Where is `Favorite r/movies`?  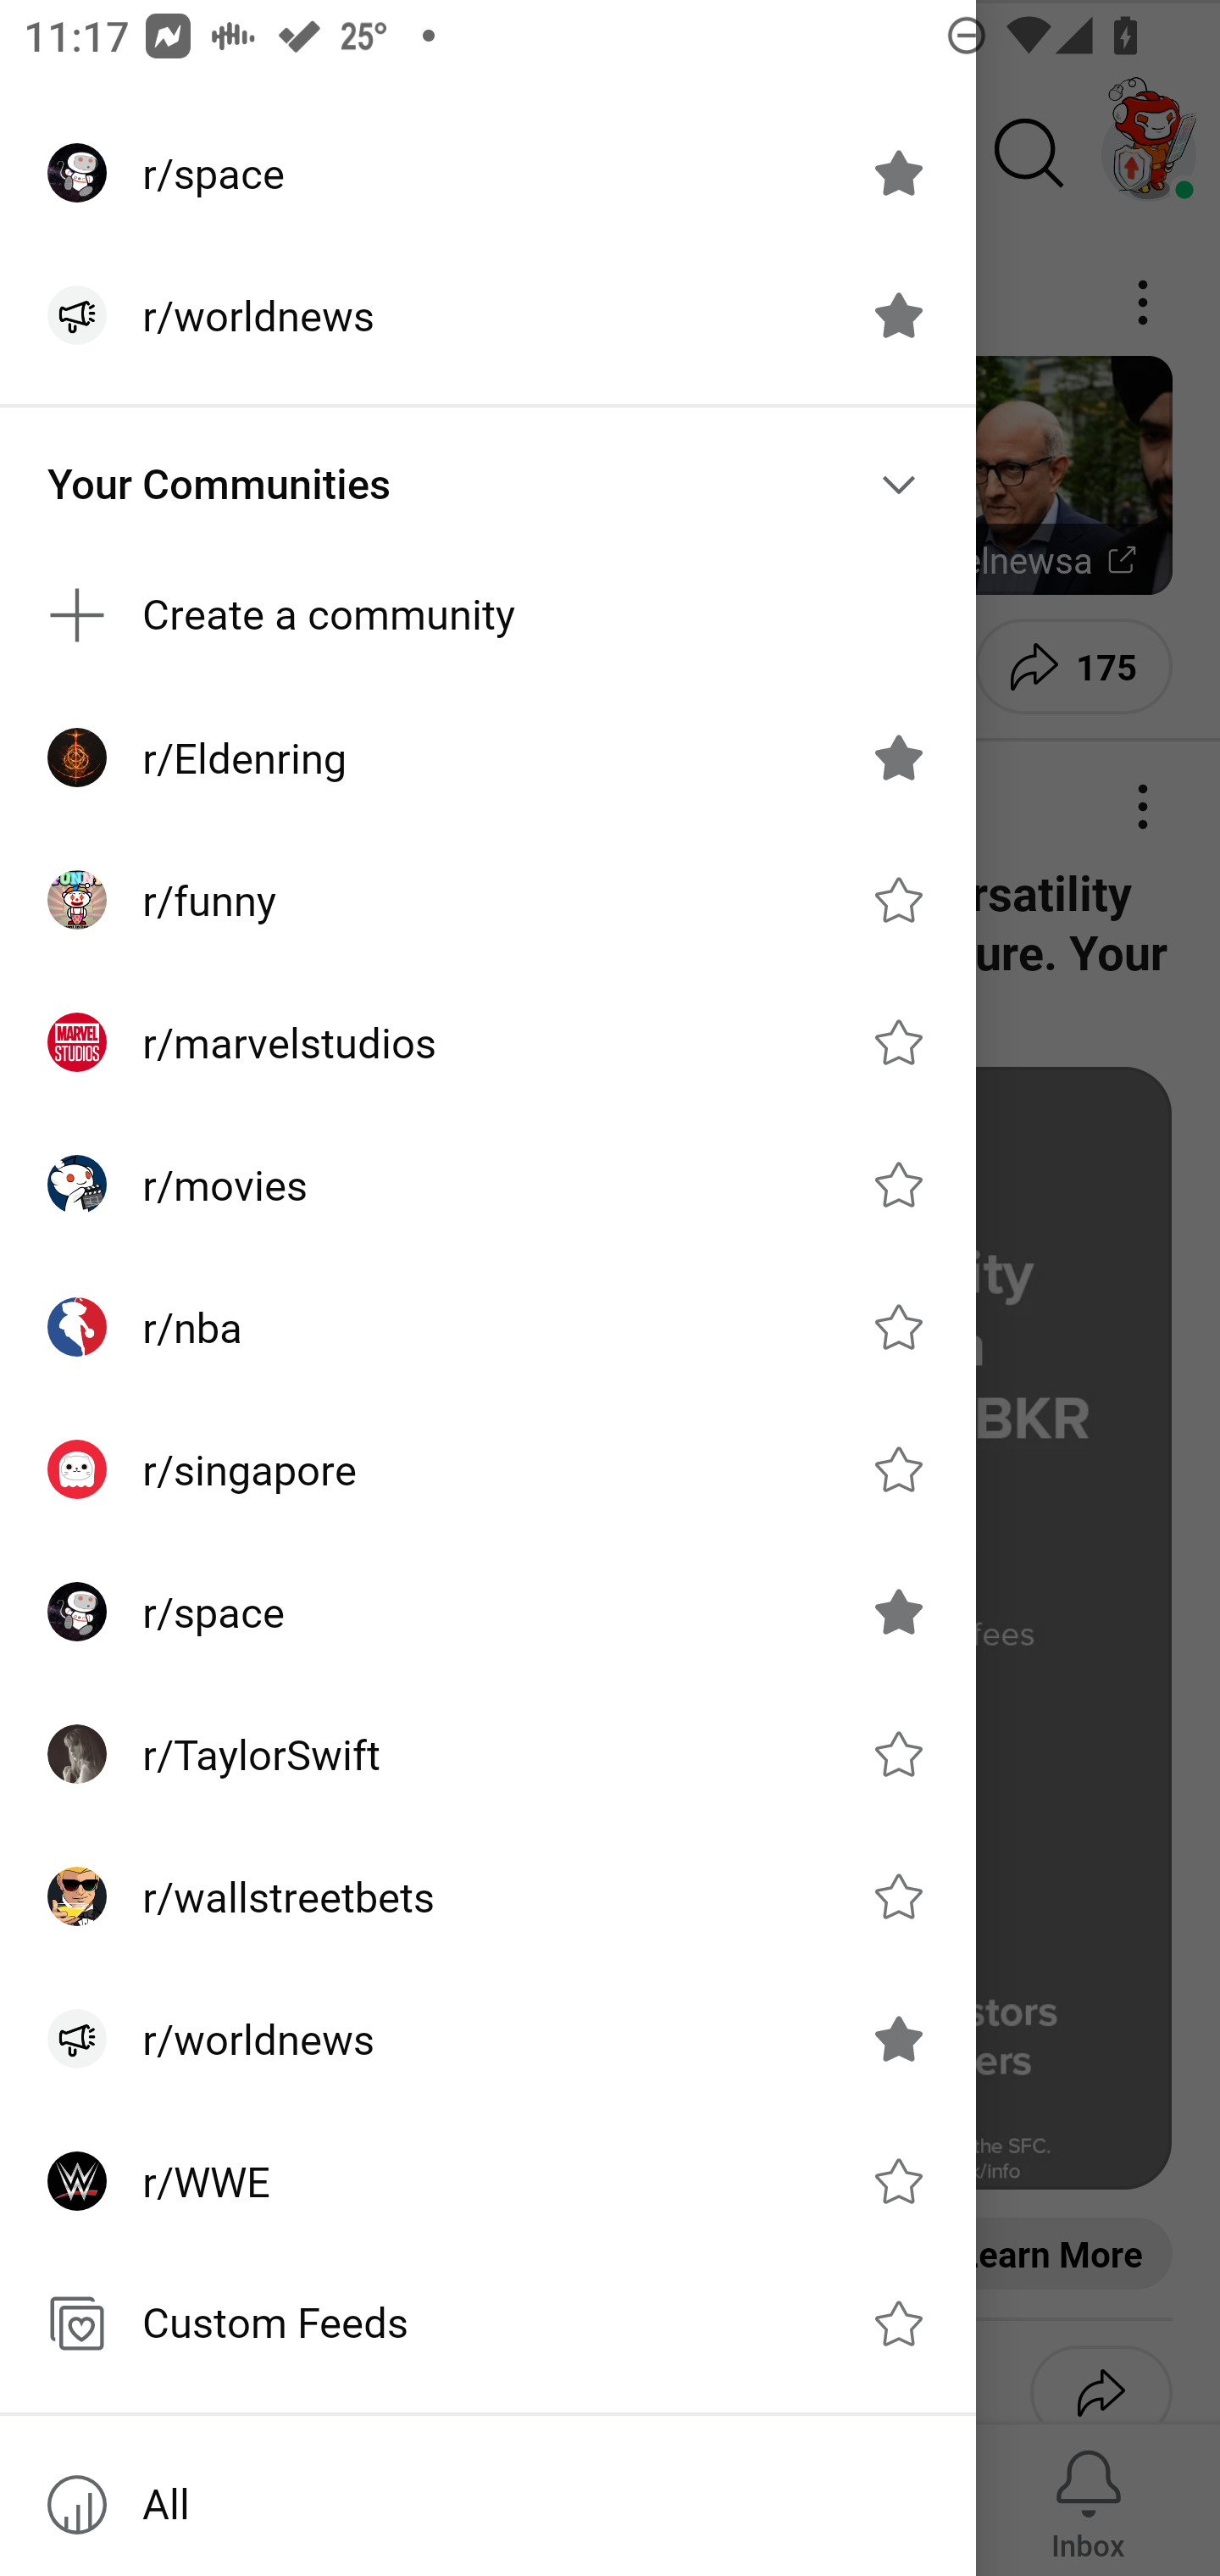 Favorite r/movies is located at coordinates (898, 1185).